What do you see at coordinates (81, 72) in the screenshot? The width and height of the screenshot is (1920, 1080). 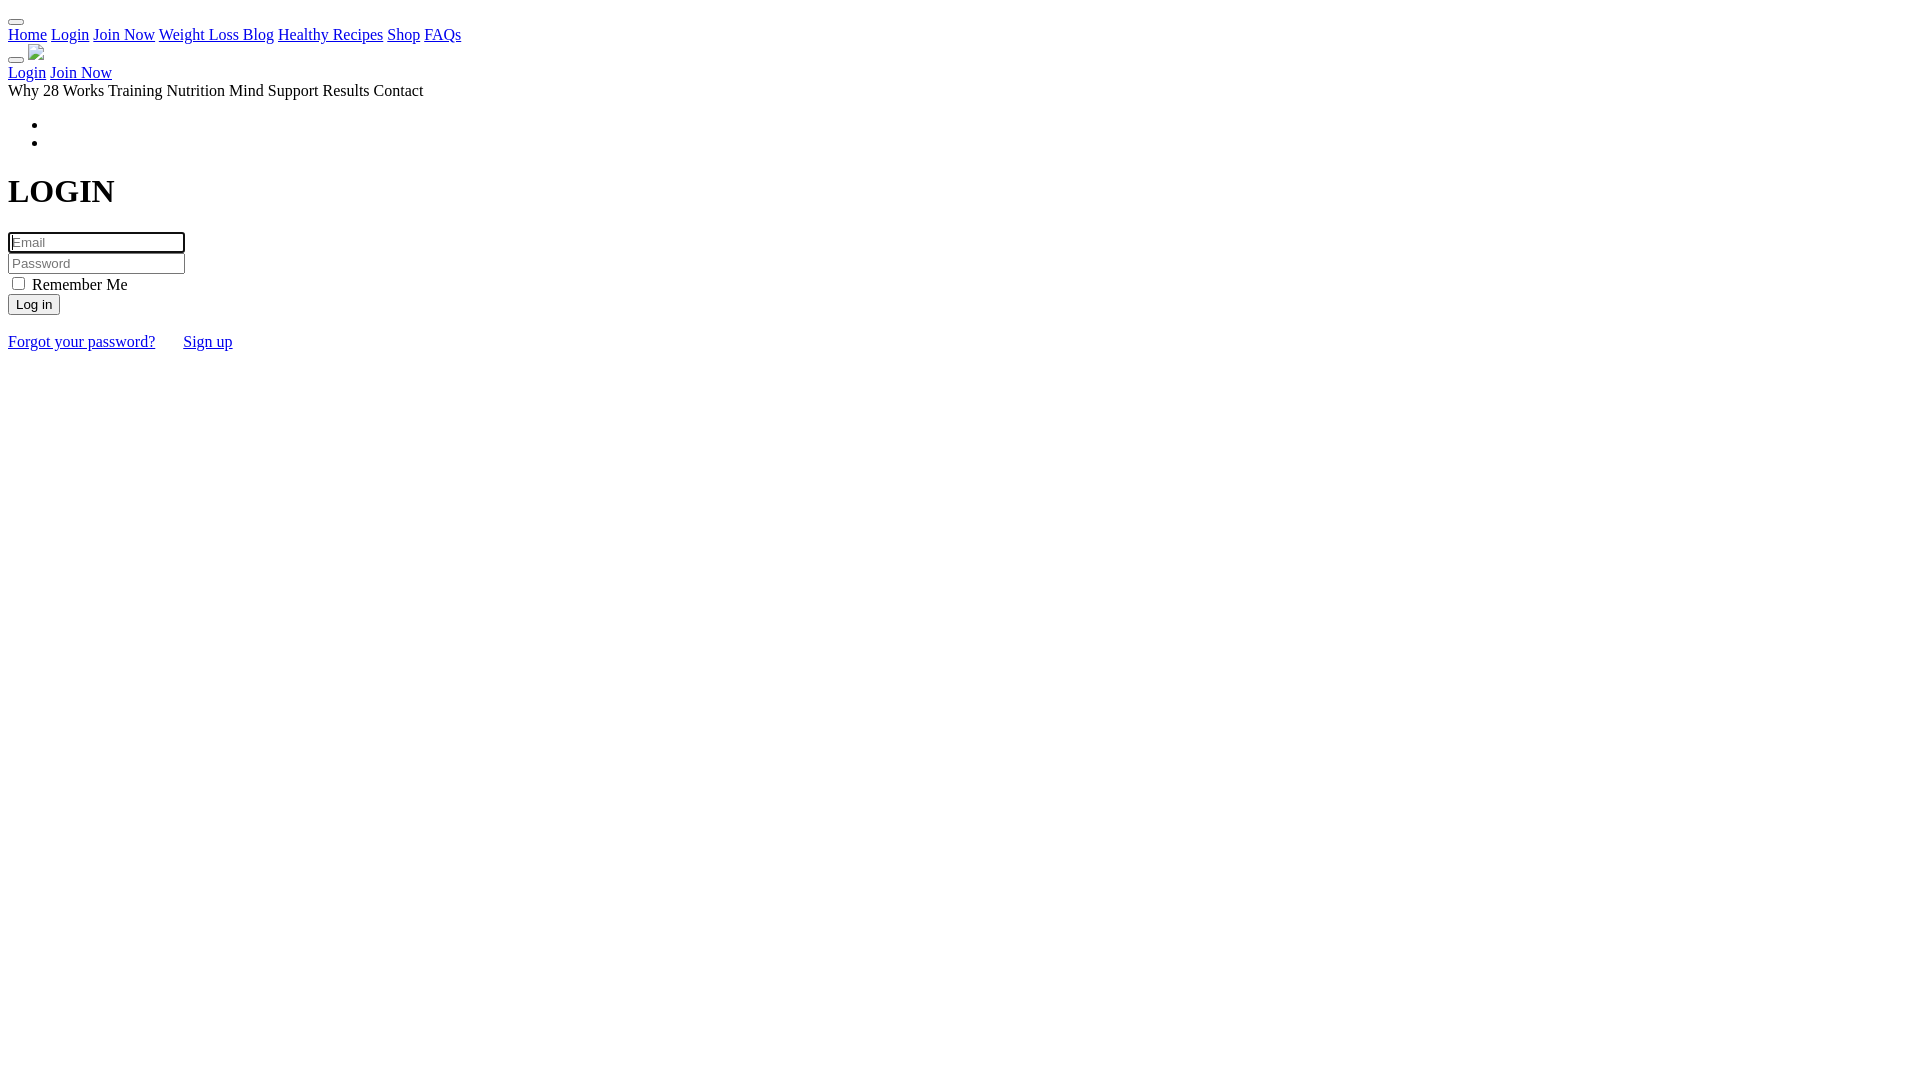 I see `Join Now` at bounding box center [81, 72].